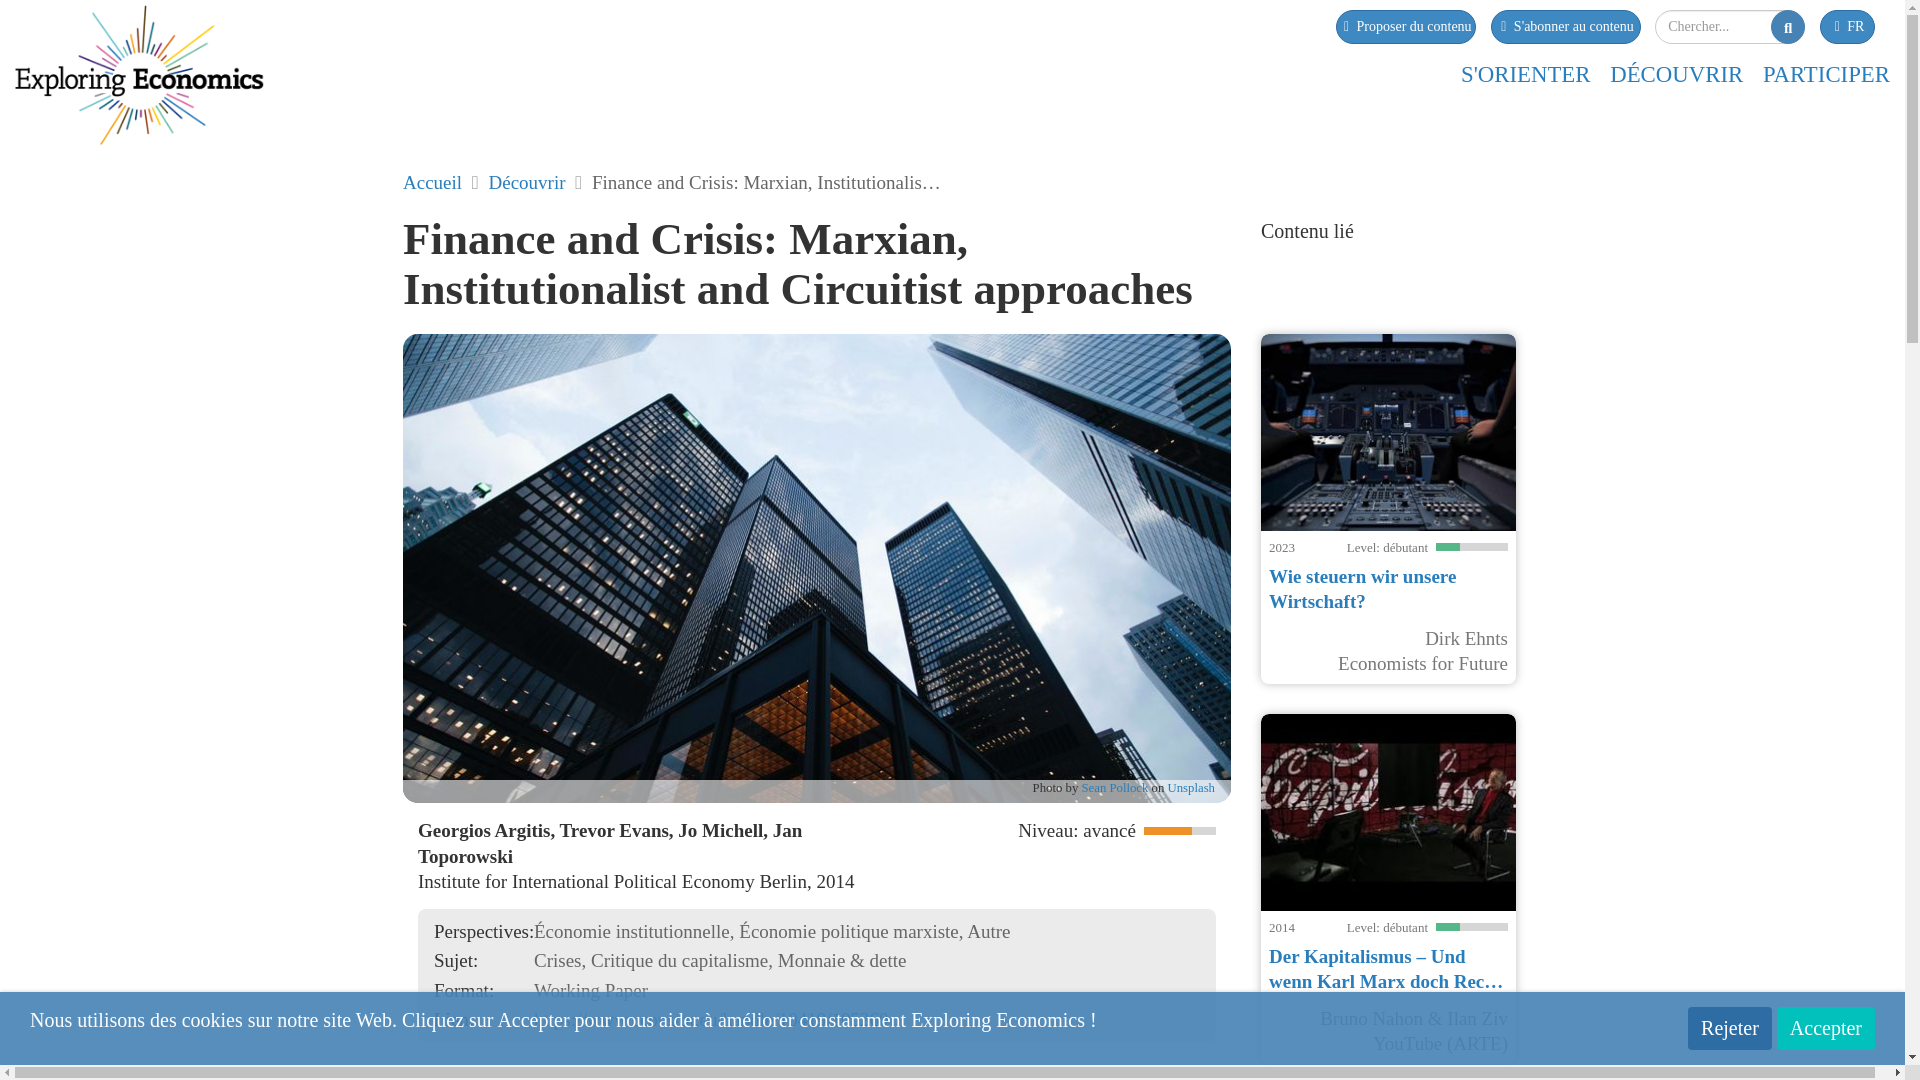  What do you see at coordinates (1826, 74) in the screenshot?
I see `PARTICIPER` at bounding box center [1826, 74].